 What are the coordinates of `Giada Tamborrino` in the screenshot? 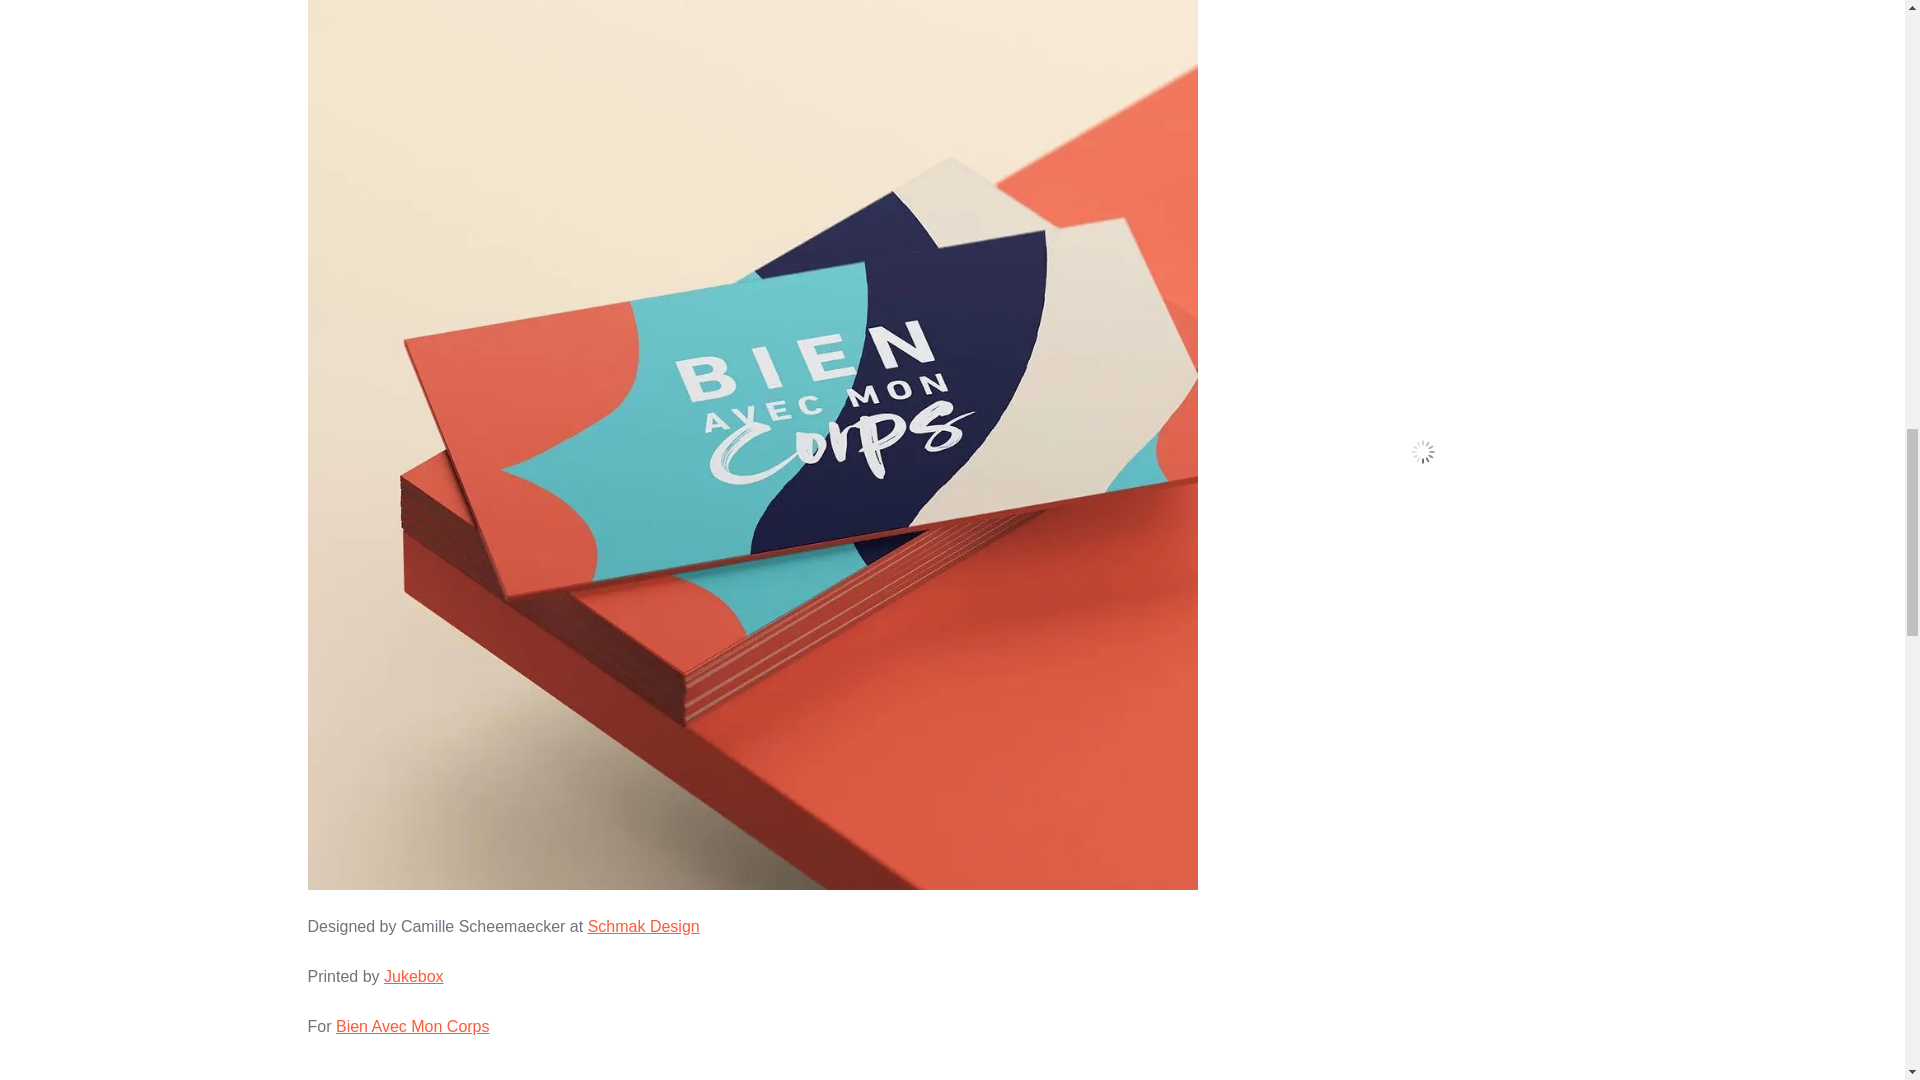 It's located at (1423, 870).